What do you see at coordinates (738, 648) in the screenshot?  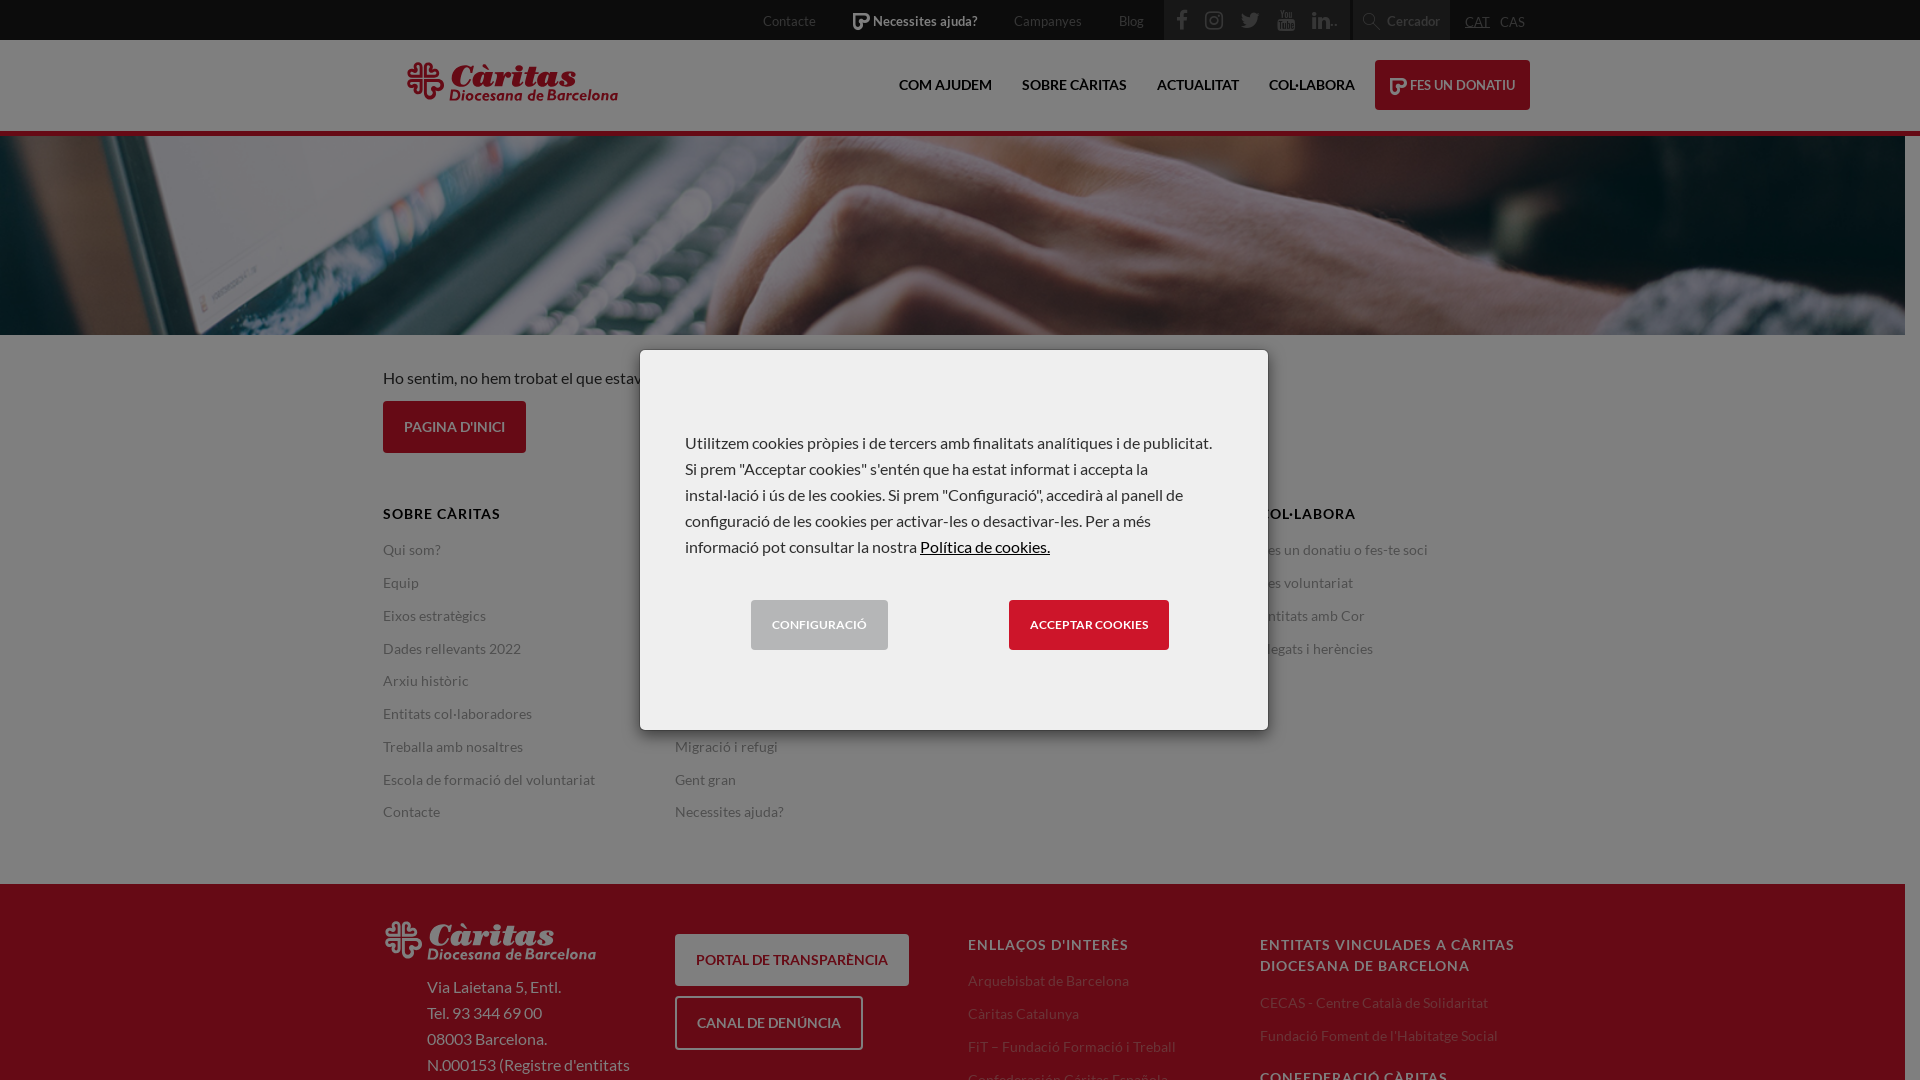 I see `Sense llar i habitatge` at bounding box center [738, 648].